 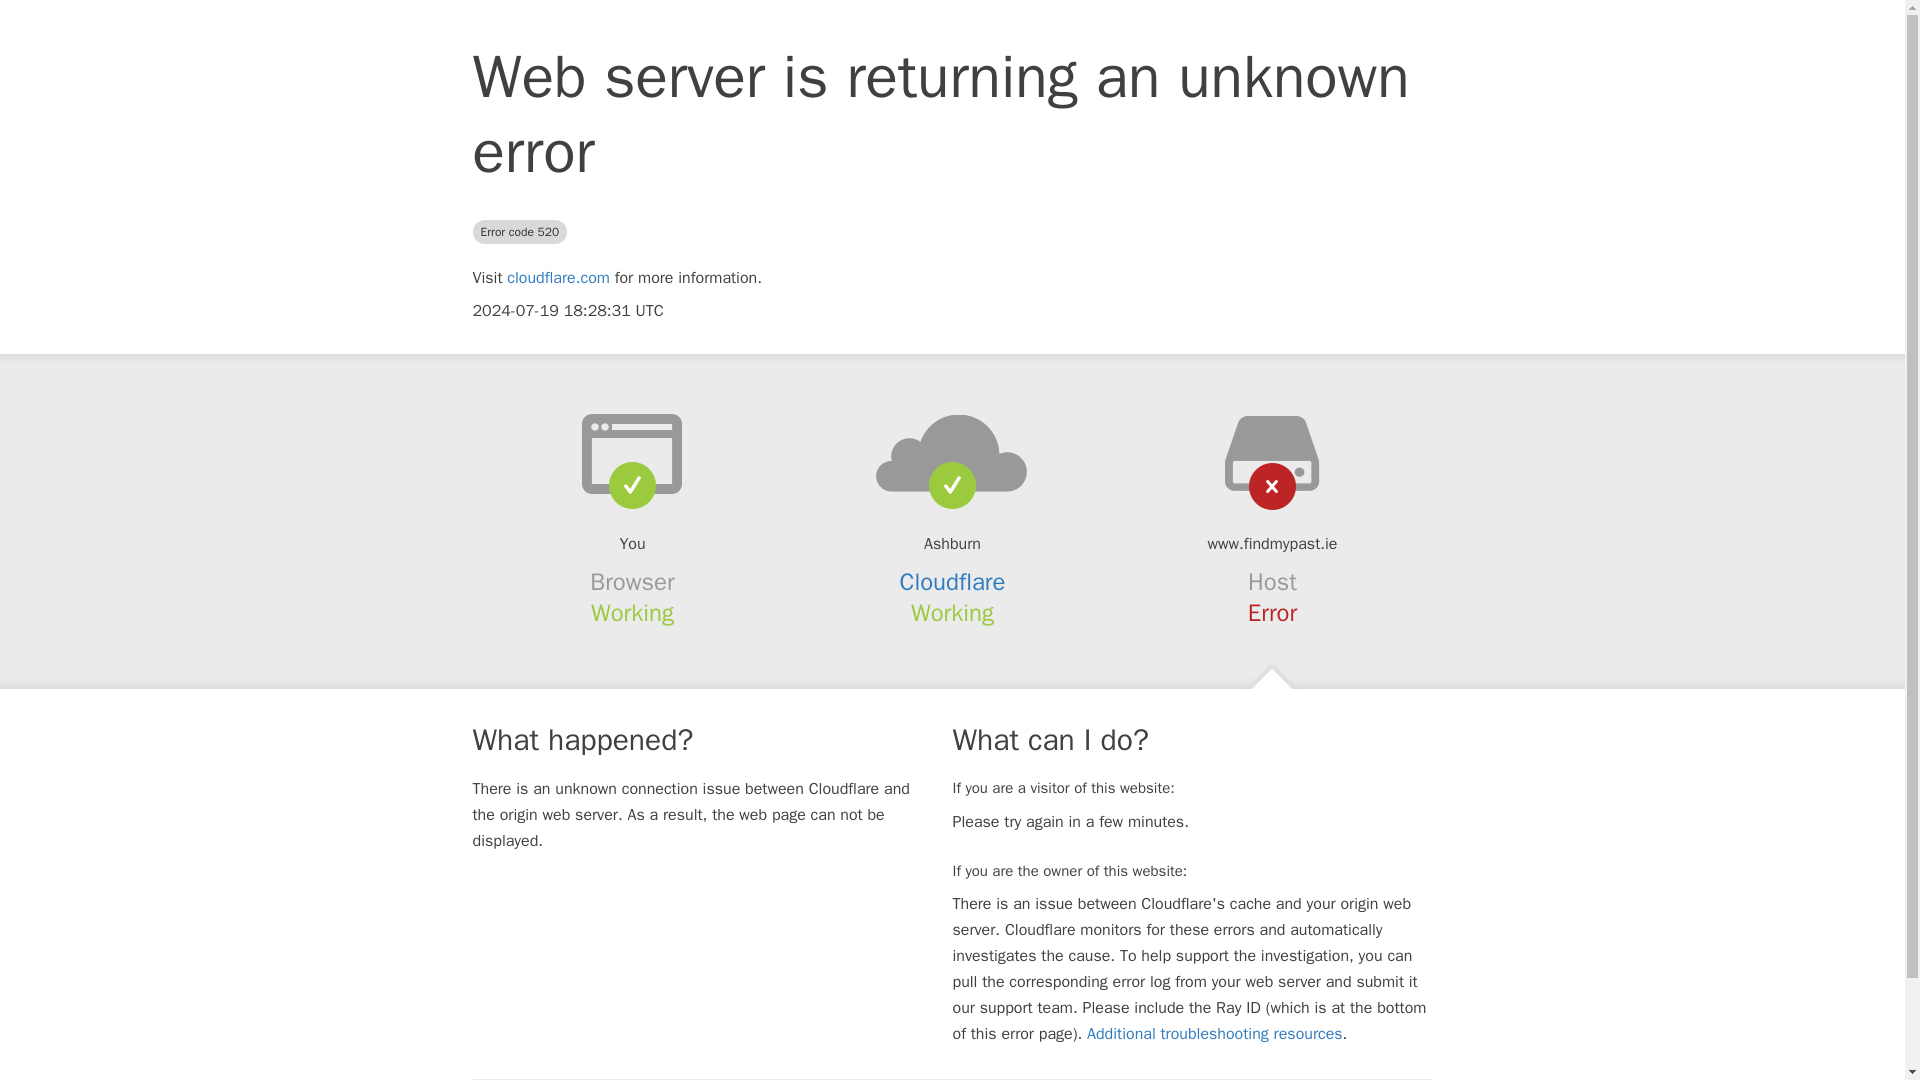 I want to click on Cloudflare, so click(x=953, y=582).